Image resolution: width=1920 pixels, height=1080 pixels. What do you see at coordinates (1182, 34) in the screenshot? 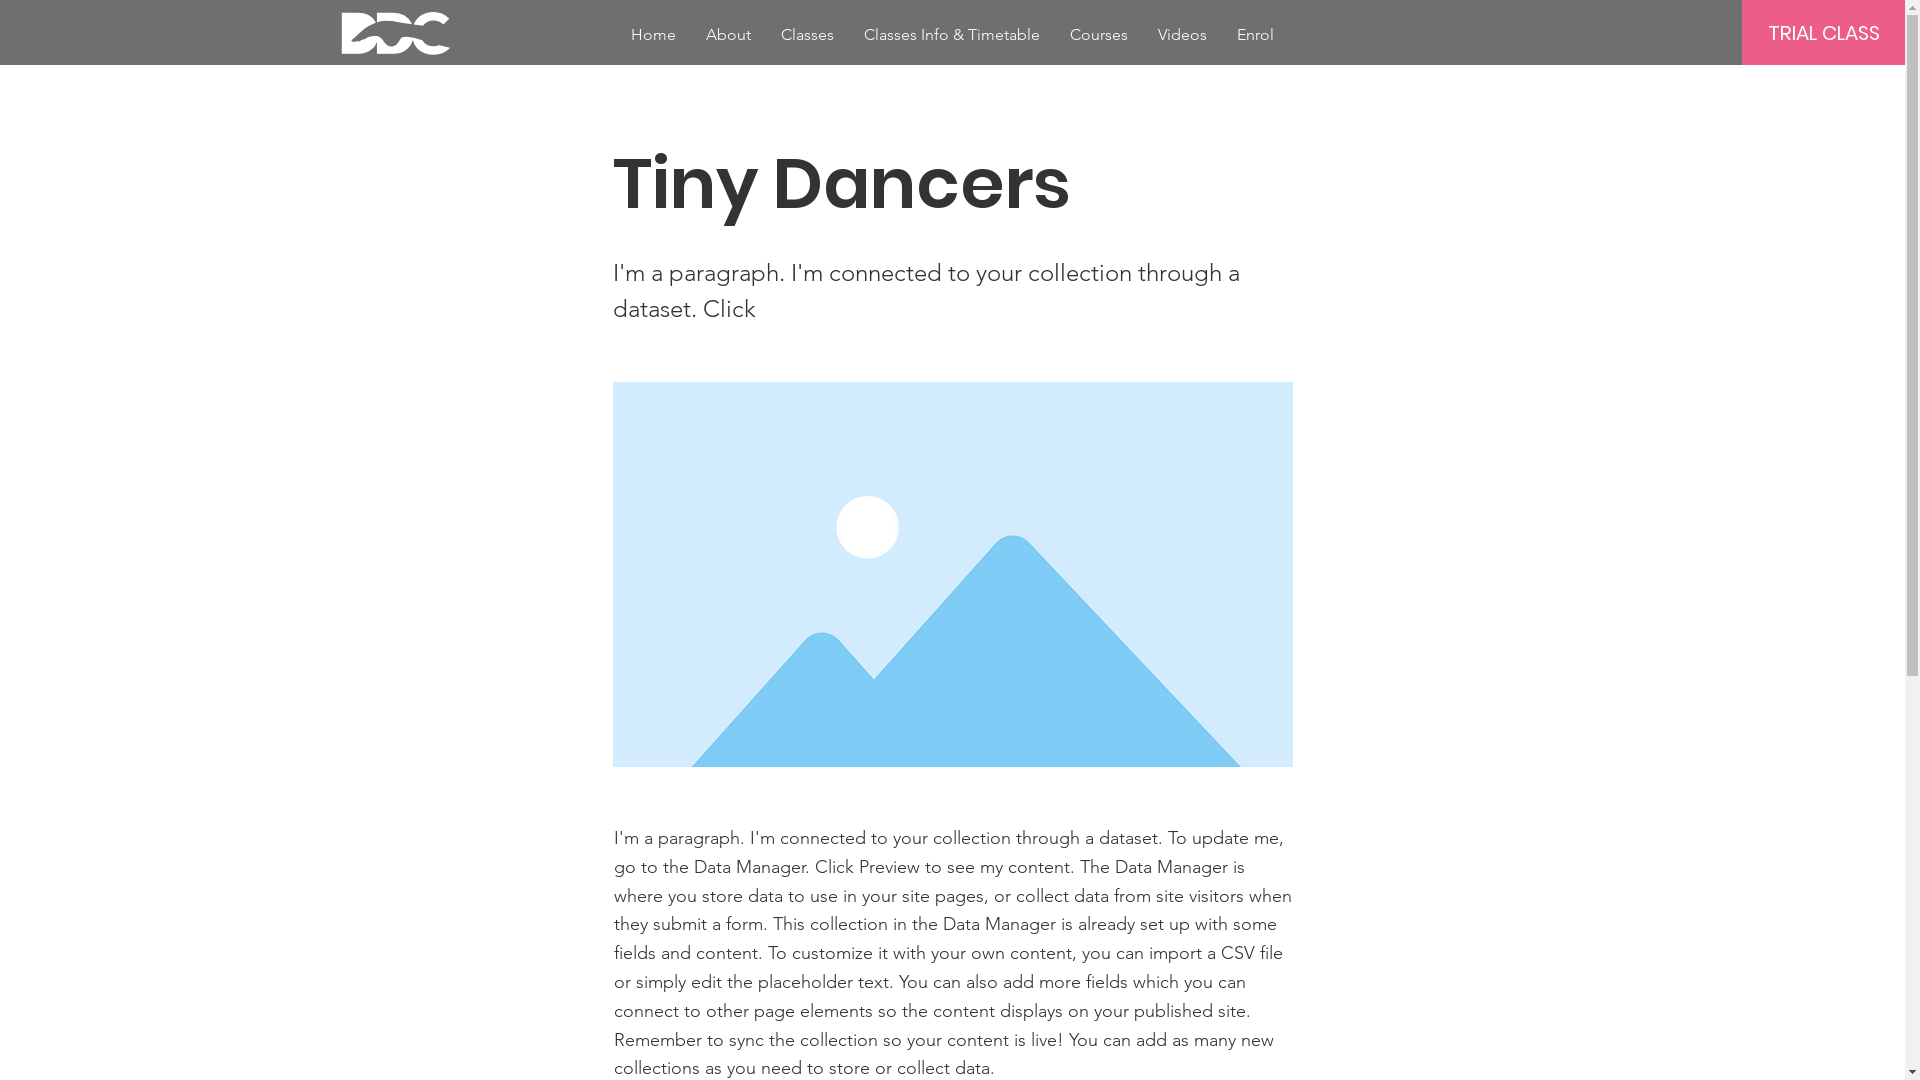
I see `Videos` at bounding box center [1182, 34].